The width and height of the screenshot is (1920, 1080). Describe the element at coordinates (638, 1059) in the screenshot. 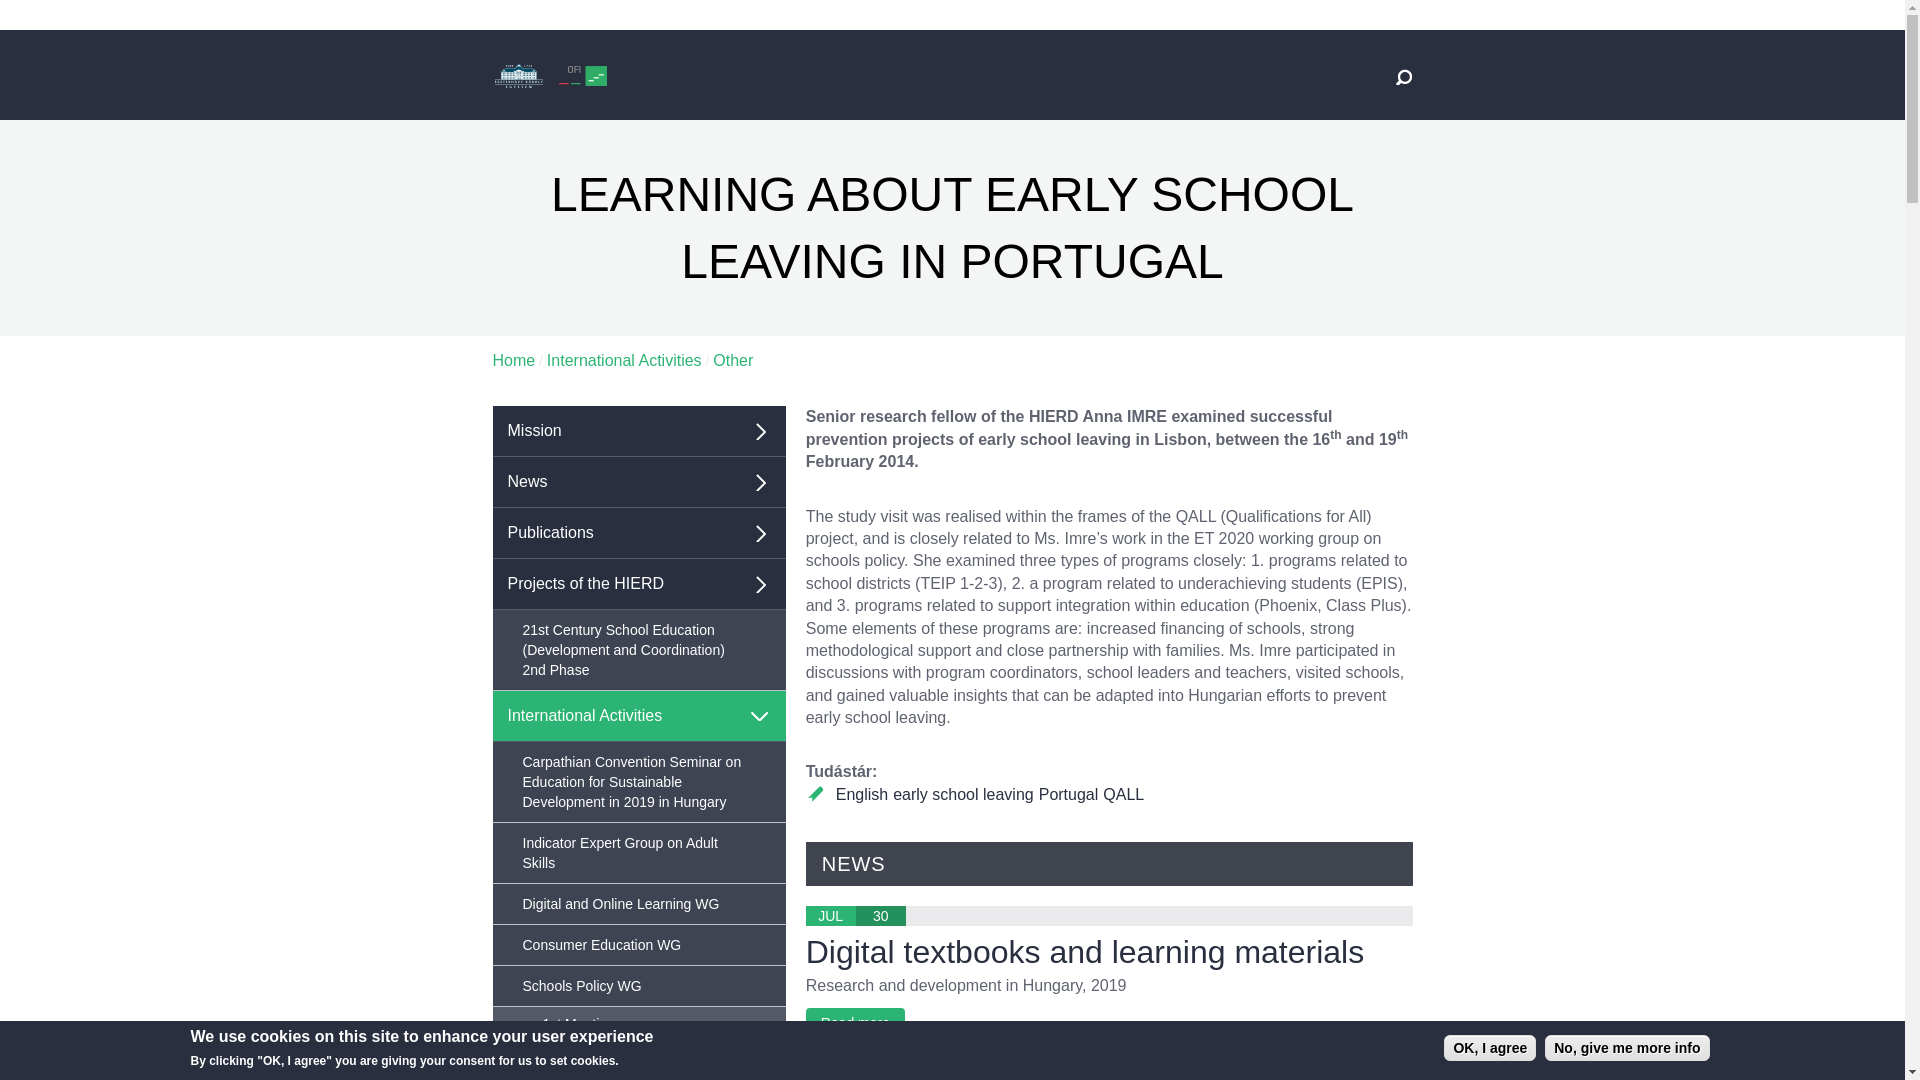

I see `2nd Meeting` at that location.